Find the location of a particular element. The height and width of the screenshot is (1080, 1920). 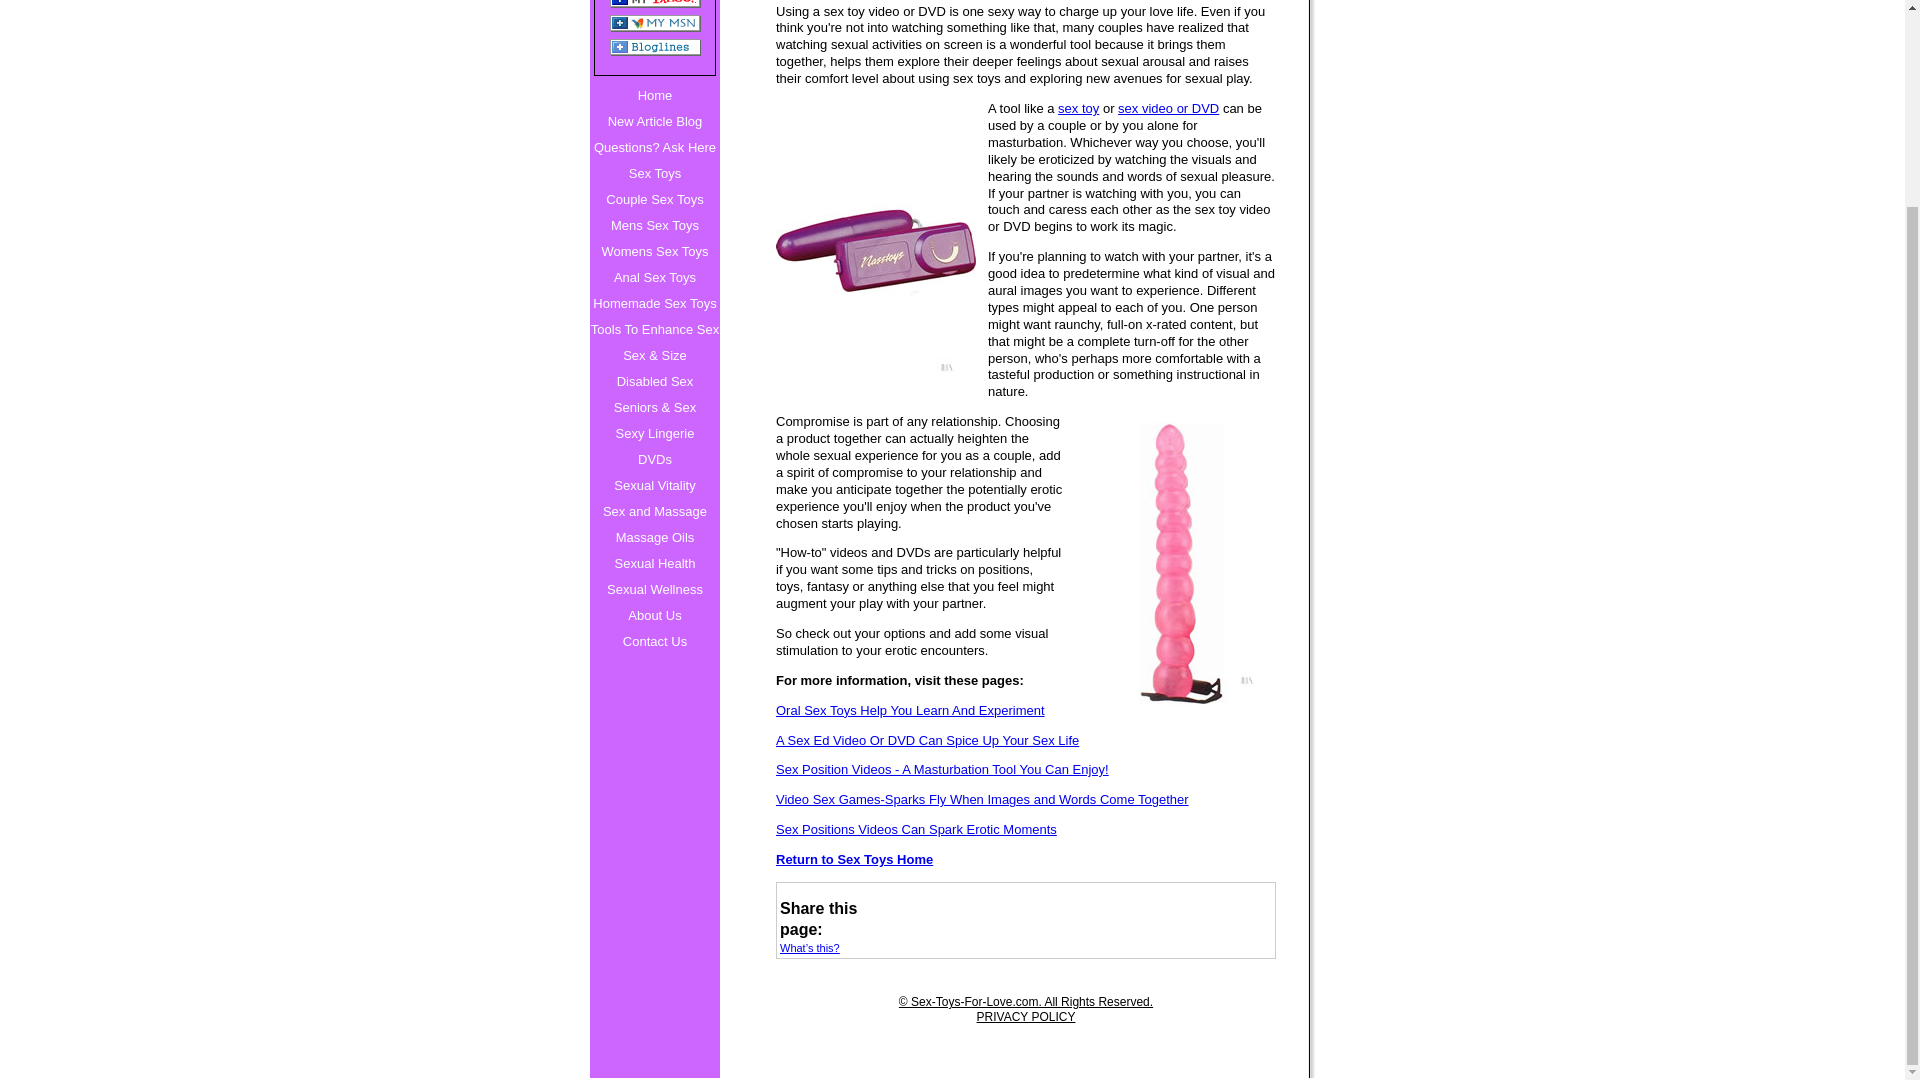

New Article Blog is located at coordinates (654, 122).